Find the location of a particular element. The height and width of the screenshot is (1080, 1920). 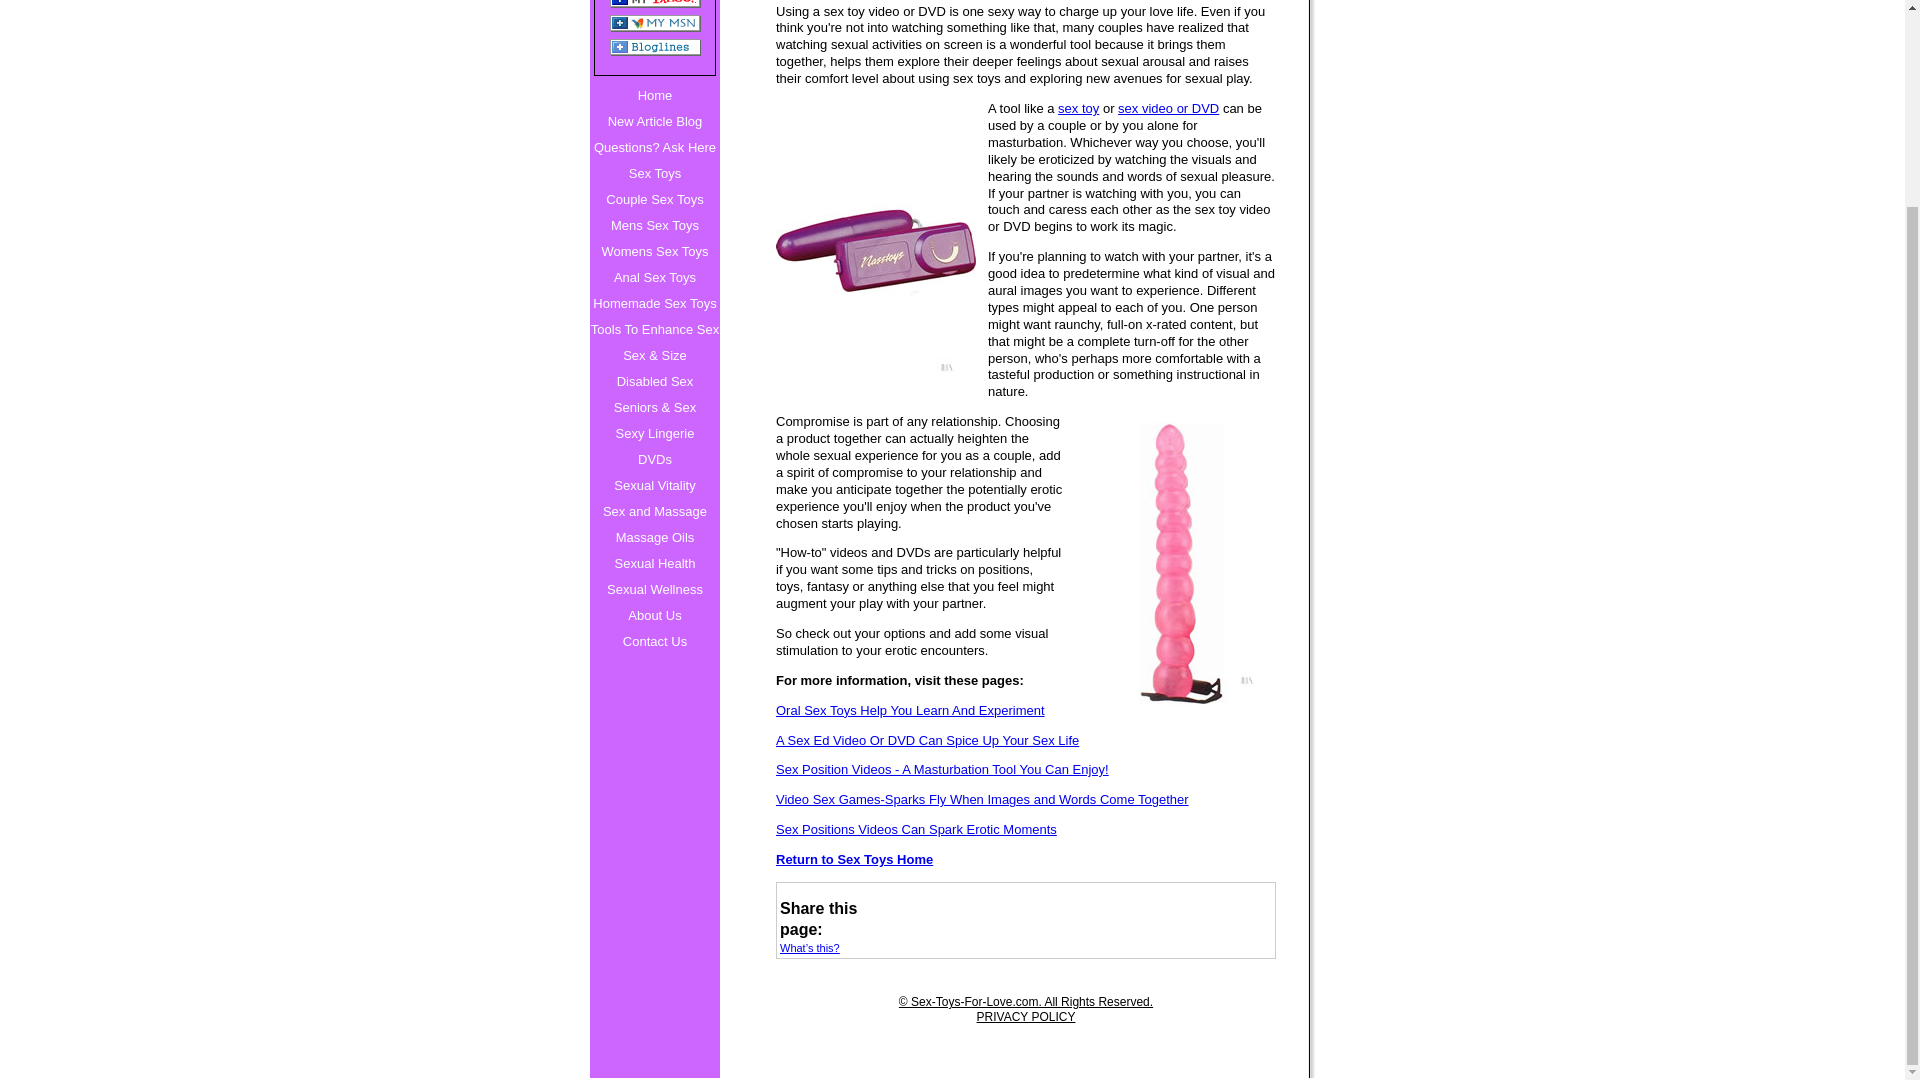

New Article Blog is located at coordinates (654, 122).